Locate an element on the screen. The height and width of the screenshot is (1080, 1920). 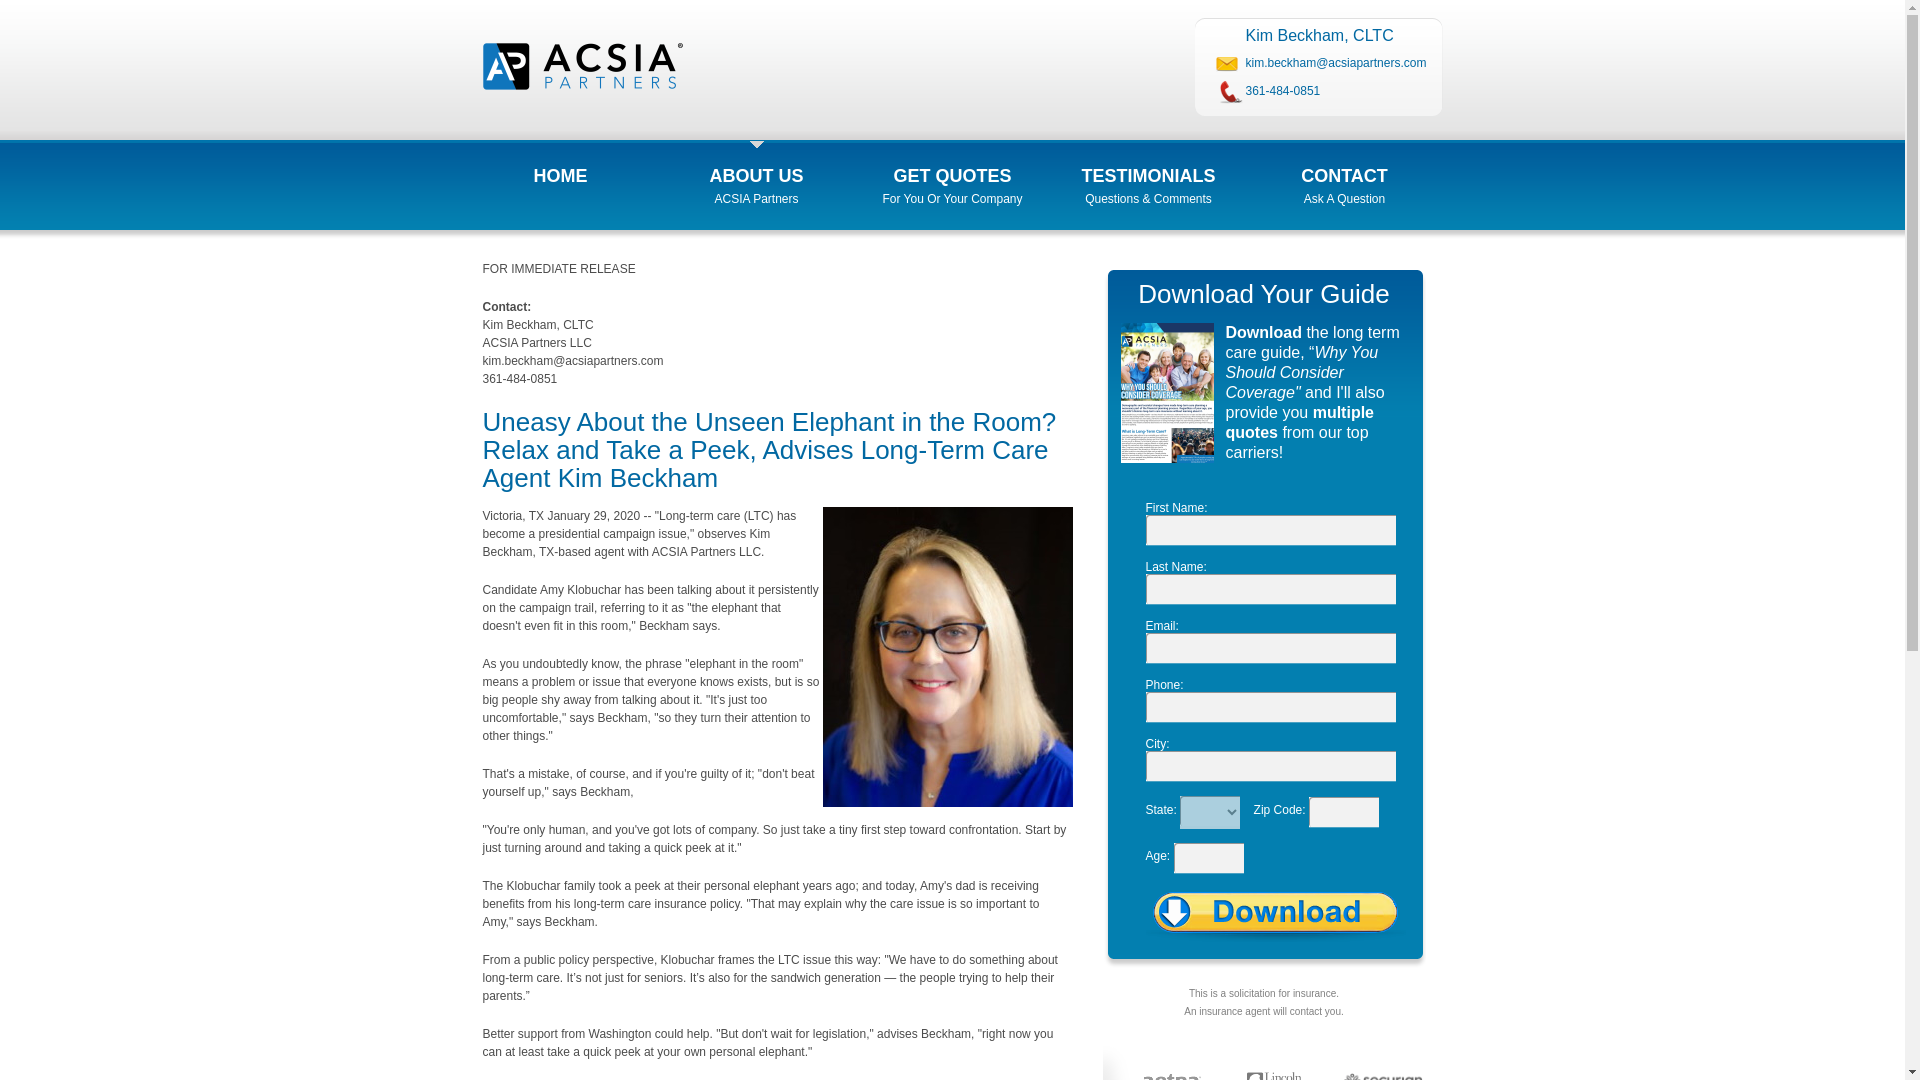
TESTIMONIALS is located at coordinates (1148, 166).